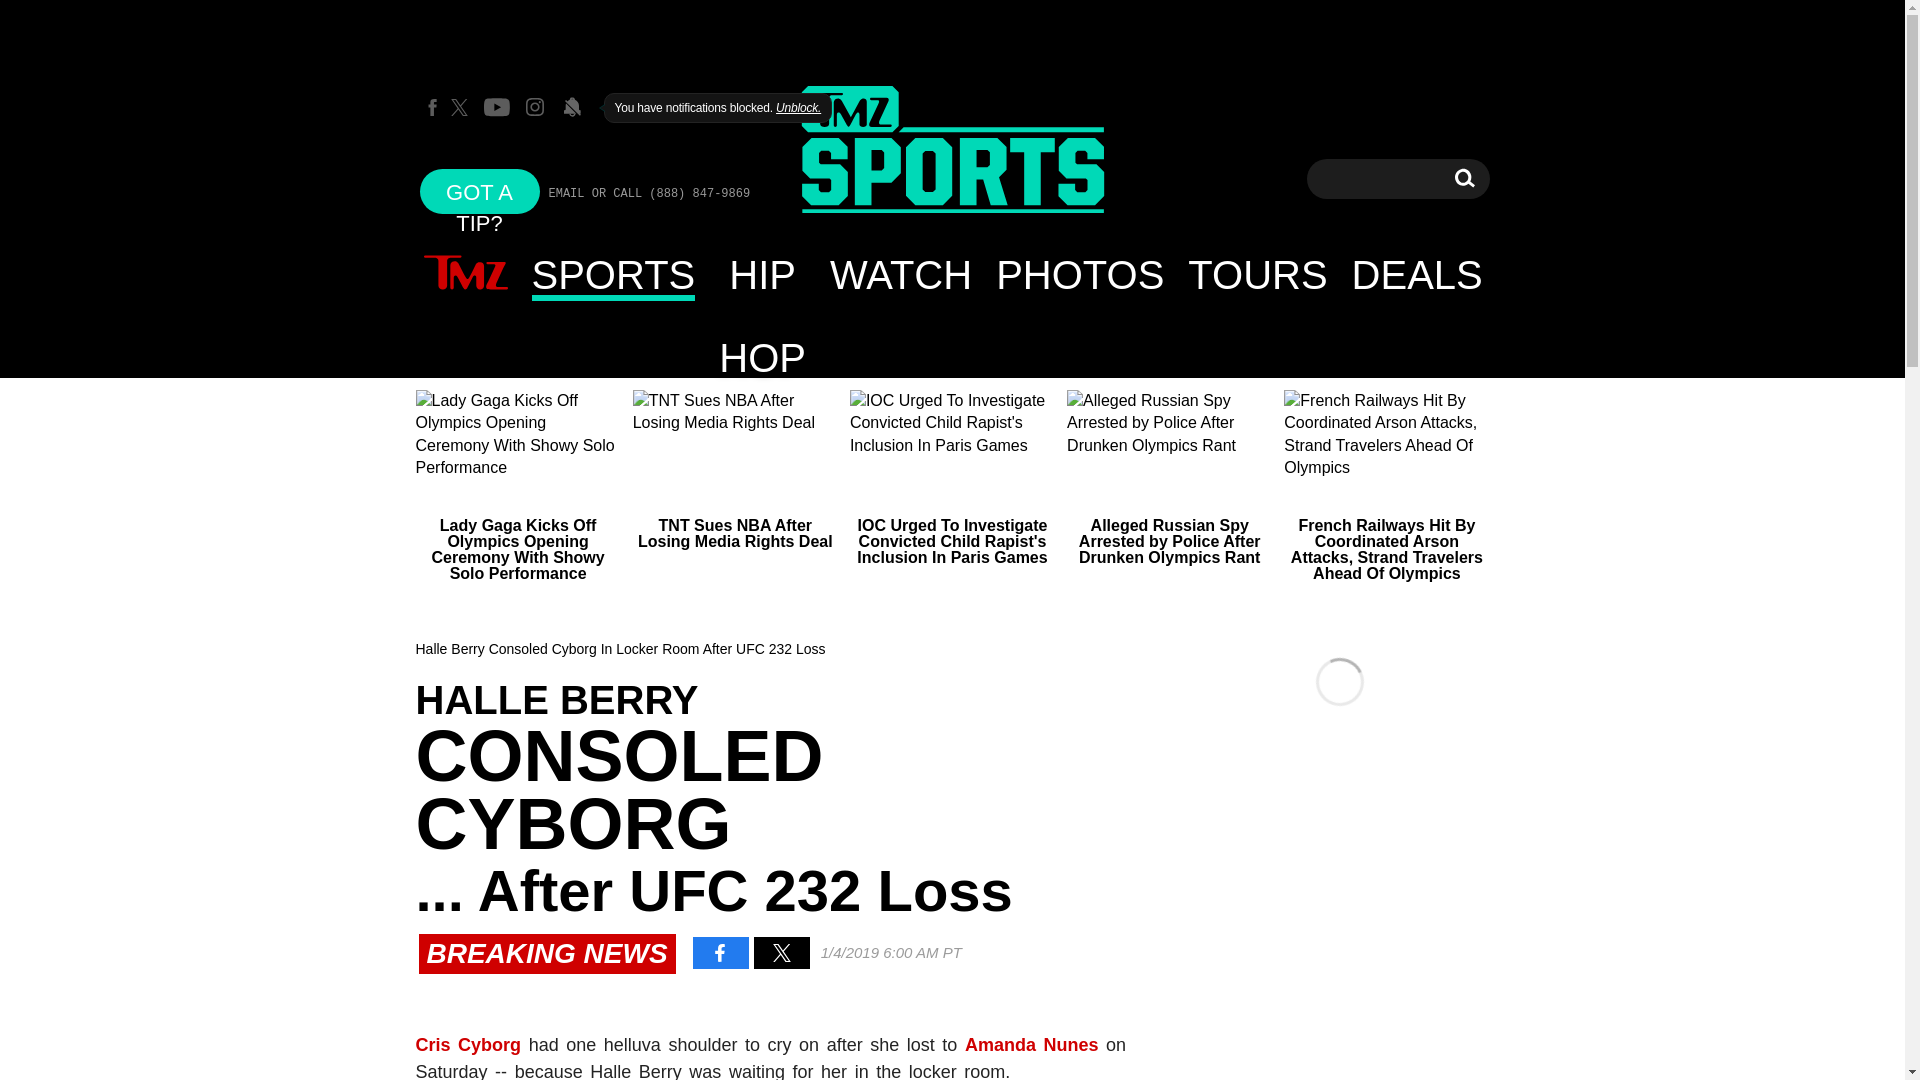 The image size is (1920, 1080). Describe the element at coordinates (900, 274) in the screenshot. I see `WATCH` at that location.